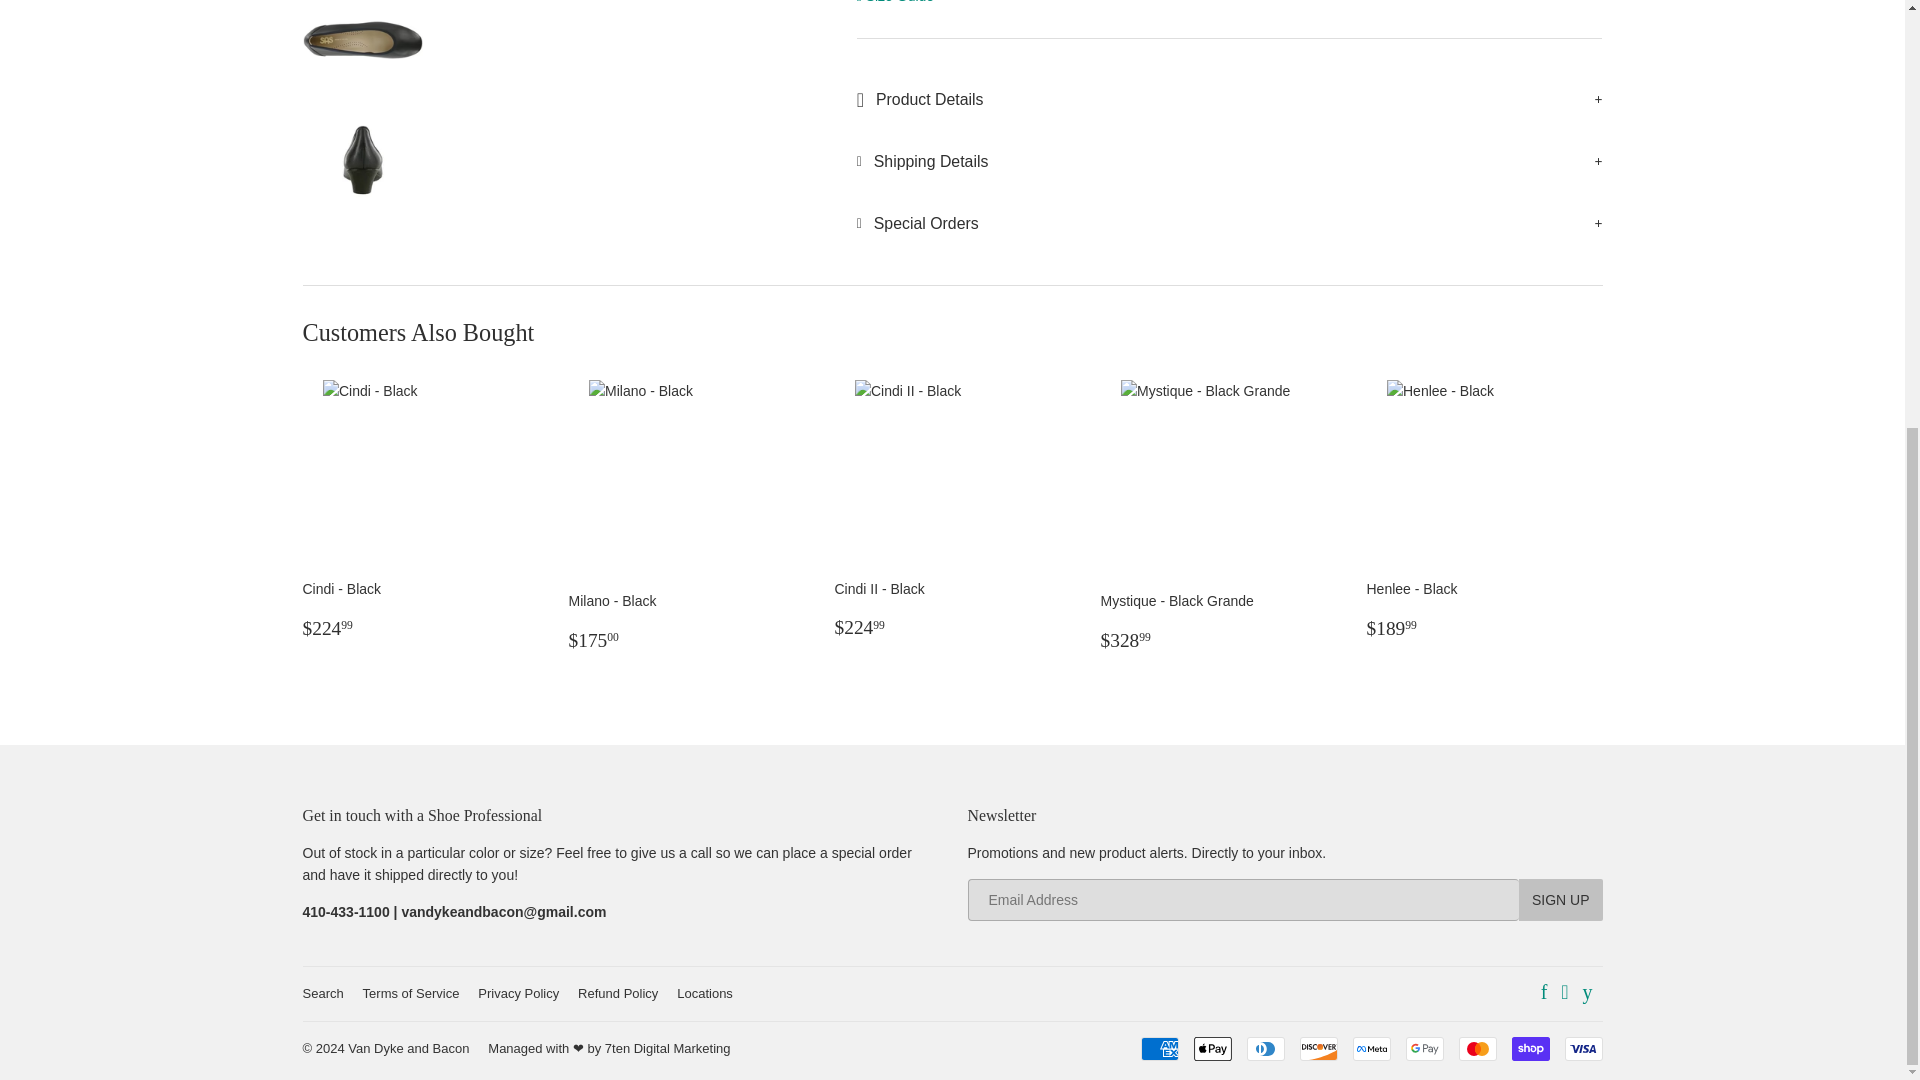 The height and width of the screenshot is (1080, 1920). Describe the element at coordinates (1530, 1048) in the screenshot. I see `Shop Pay` at that location.